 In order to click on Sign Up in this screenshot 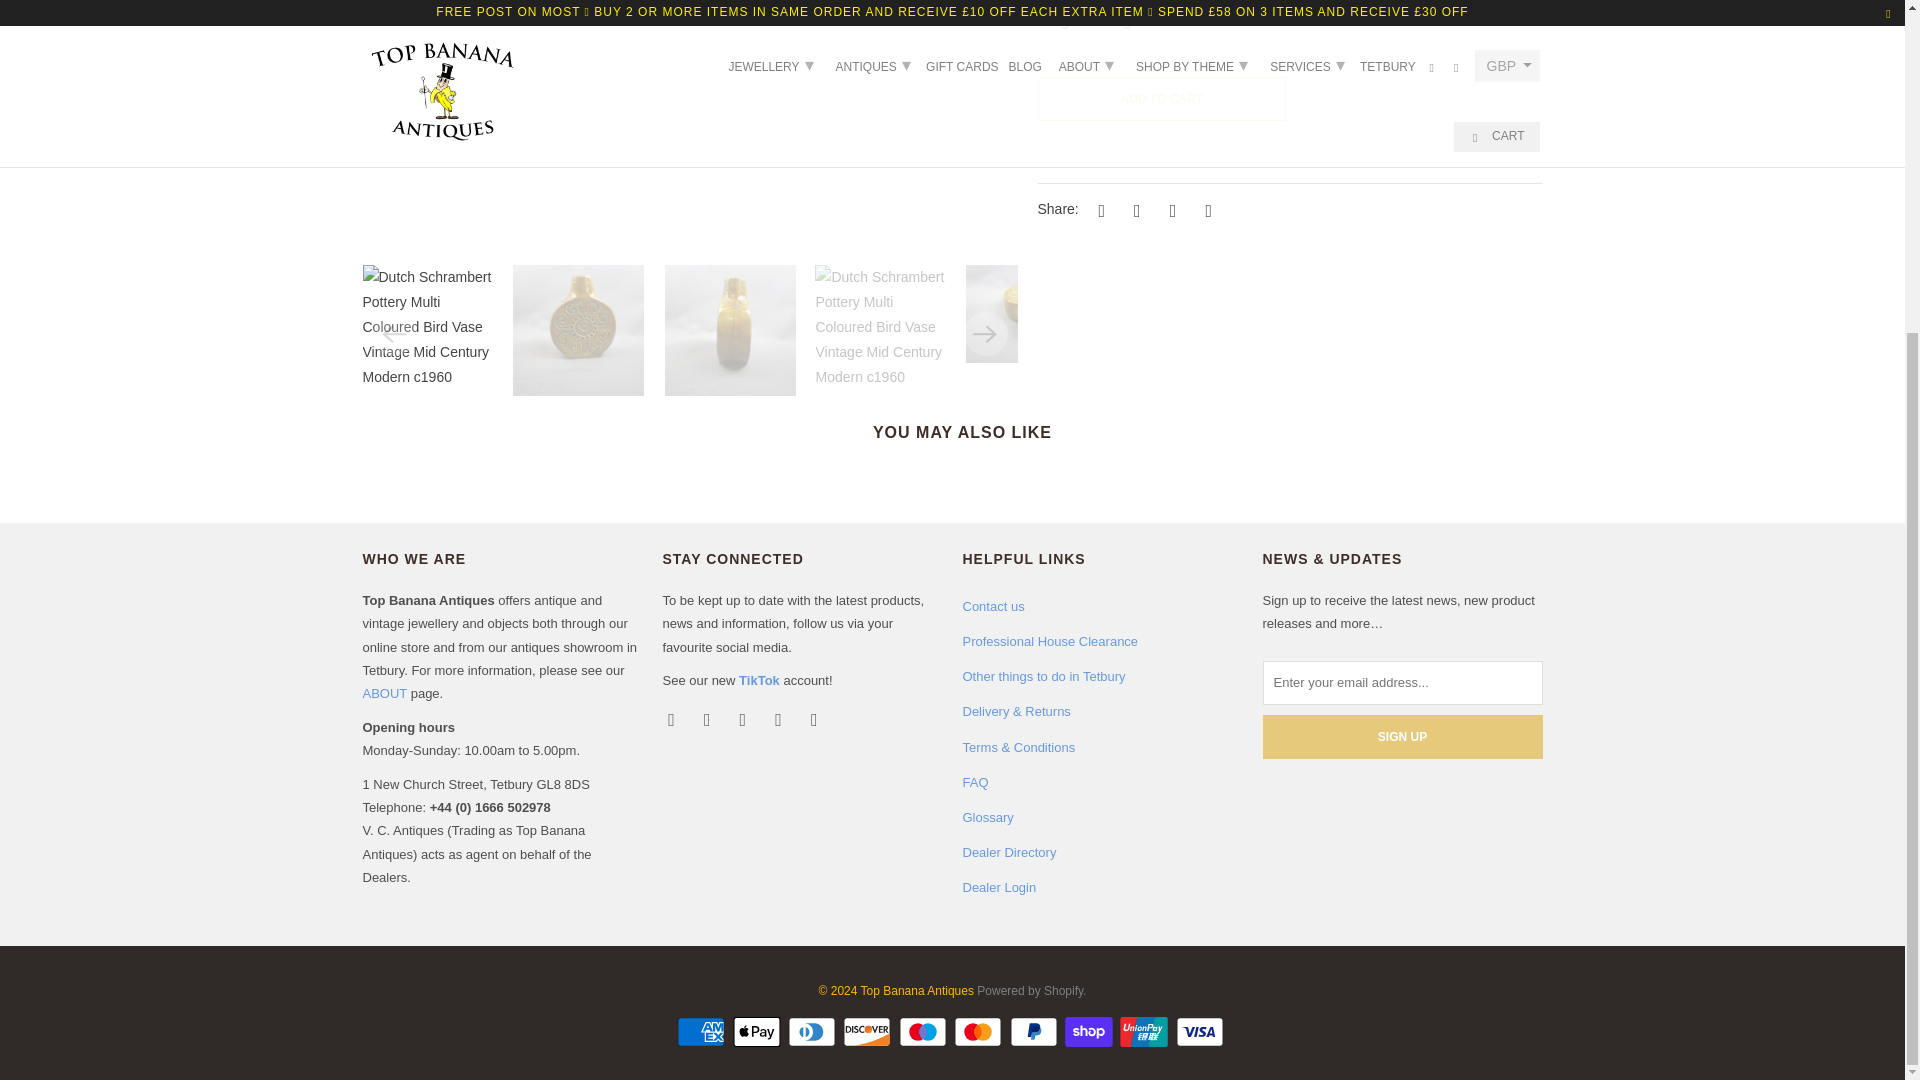, I will do `click(1401, 736)`.